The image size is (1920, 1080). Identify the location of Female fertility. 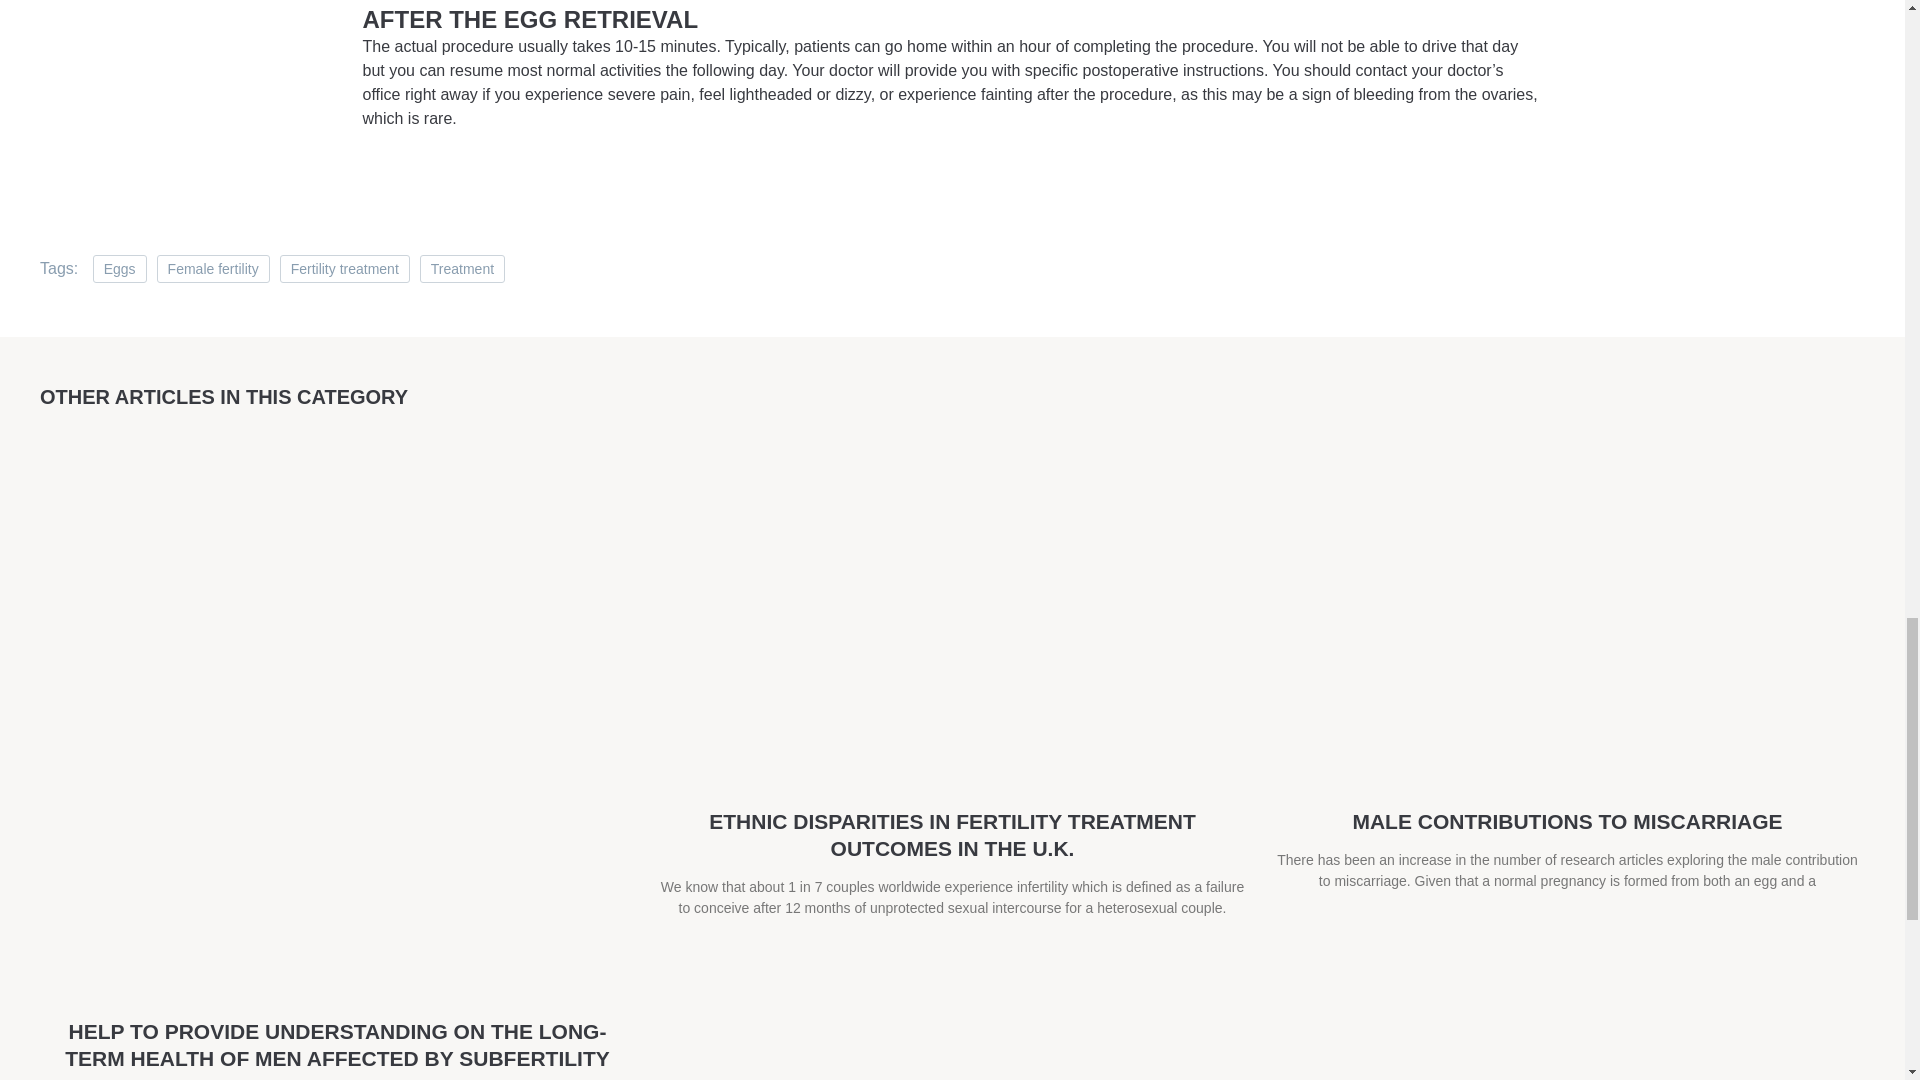
(214, 268).